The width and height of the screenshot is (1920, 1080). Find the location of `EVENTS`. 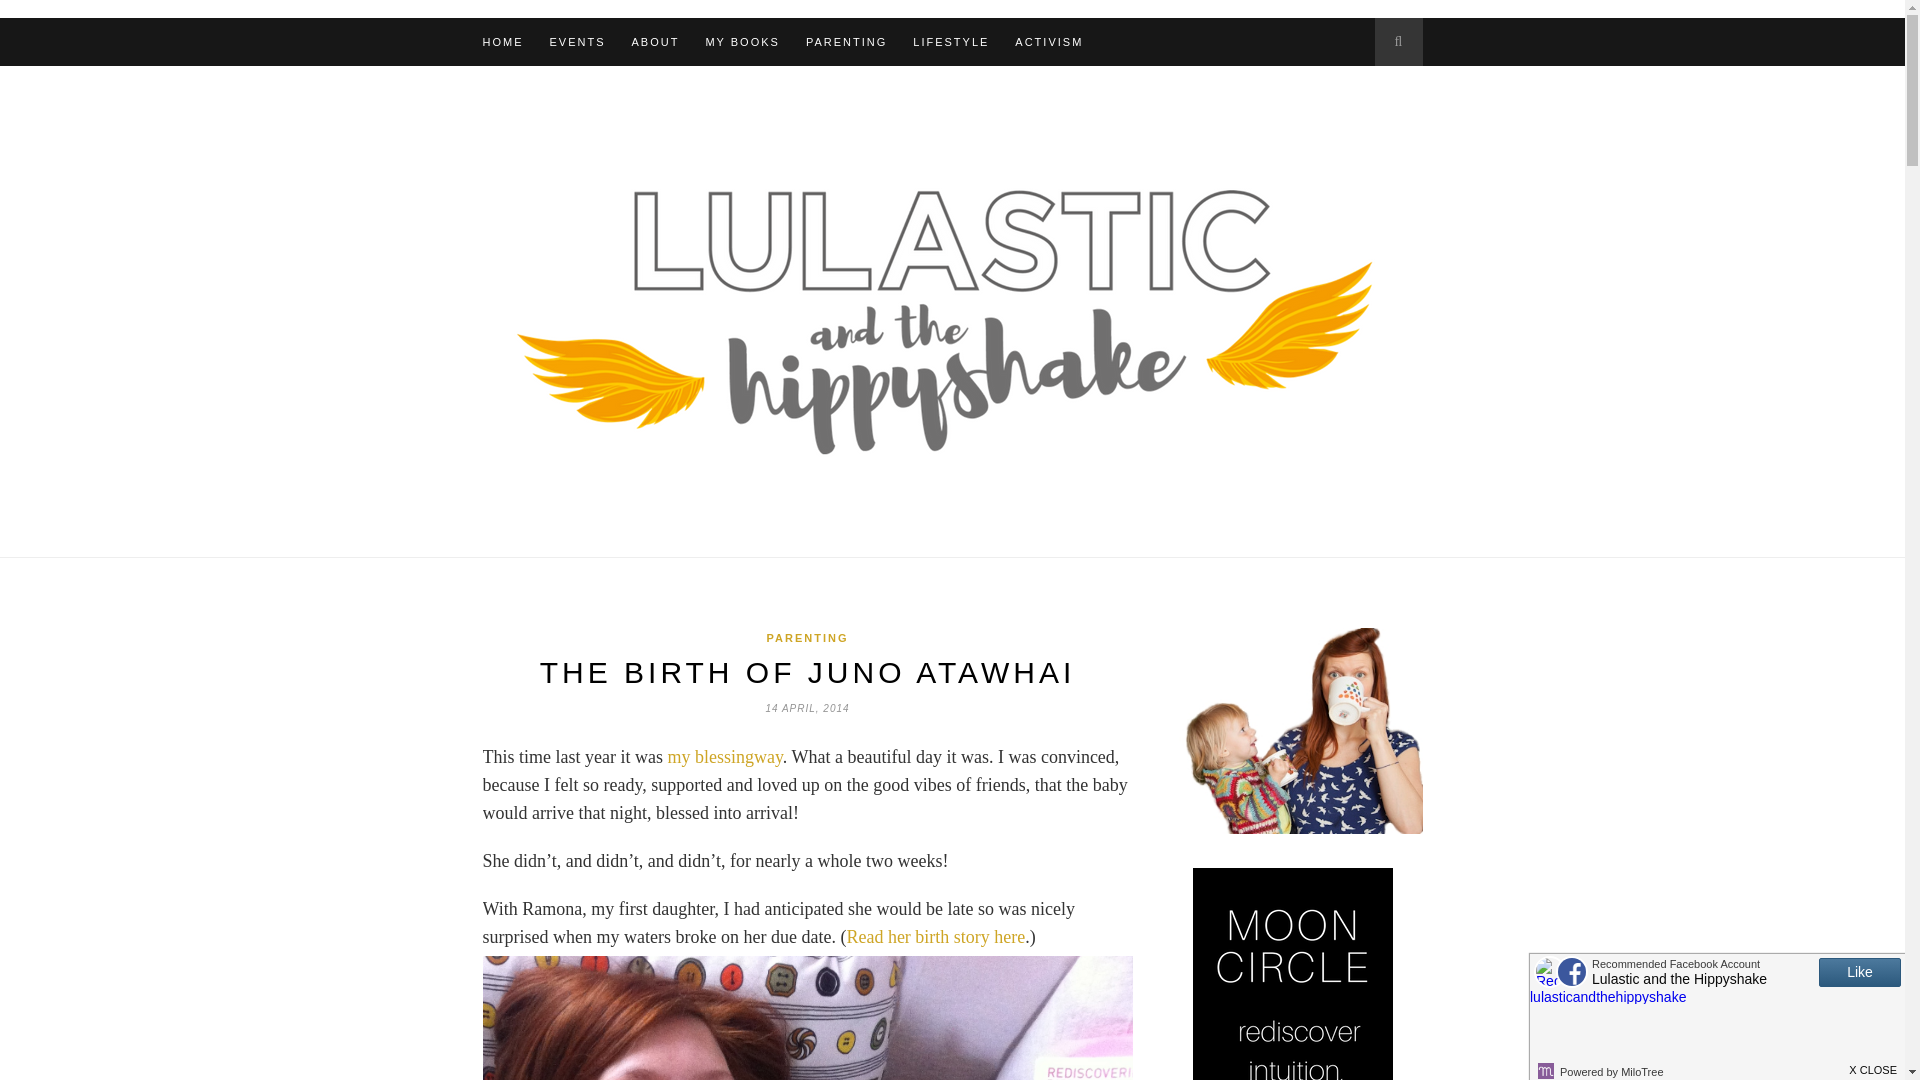

EVENTS is located at coordinates (578, 42).